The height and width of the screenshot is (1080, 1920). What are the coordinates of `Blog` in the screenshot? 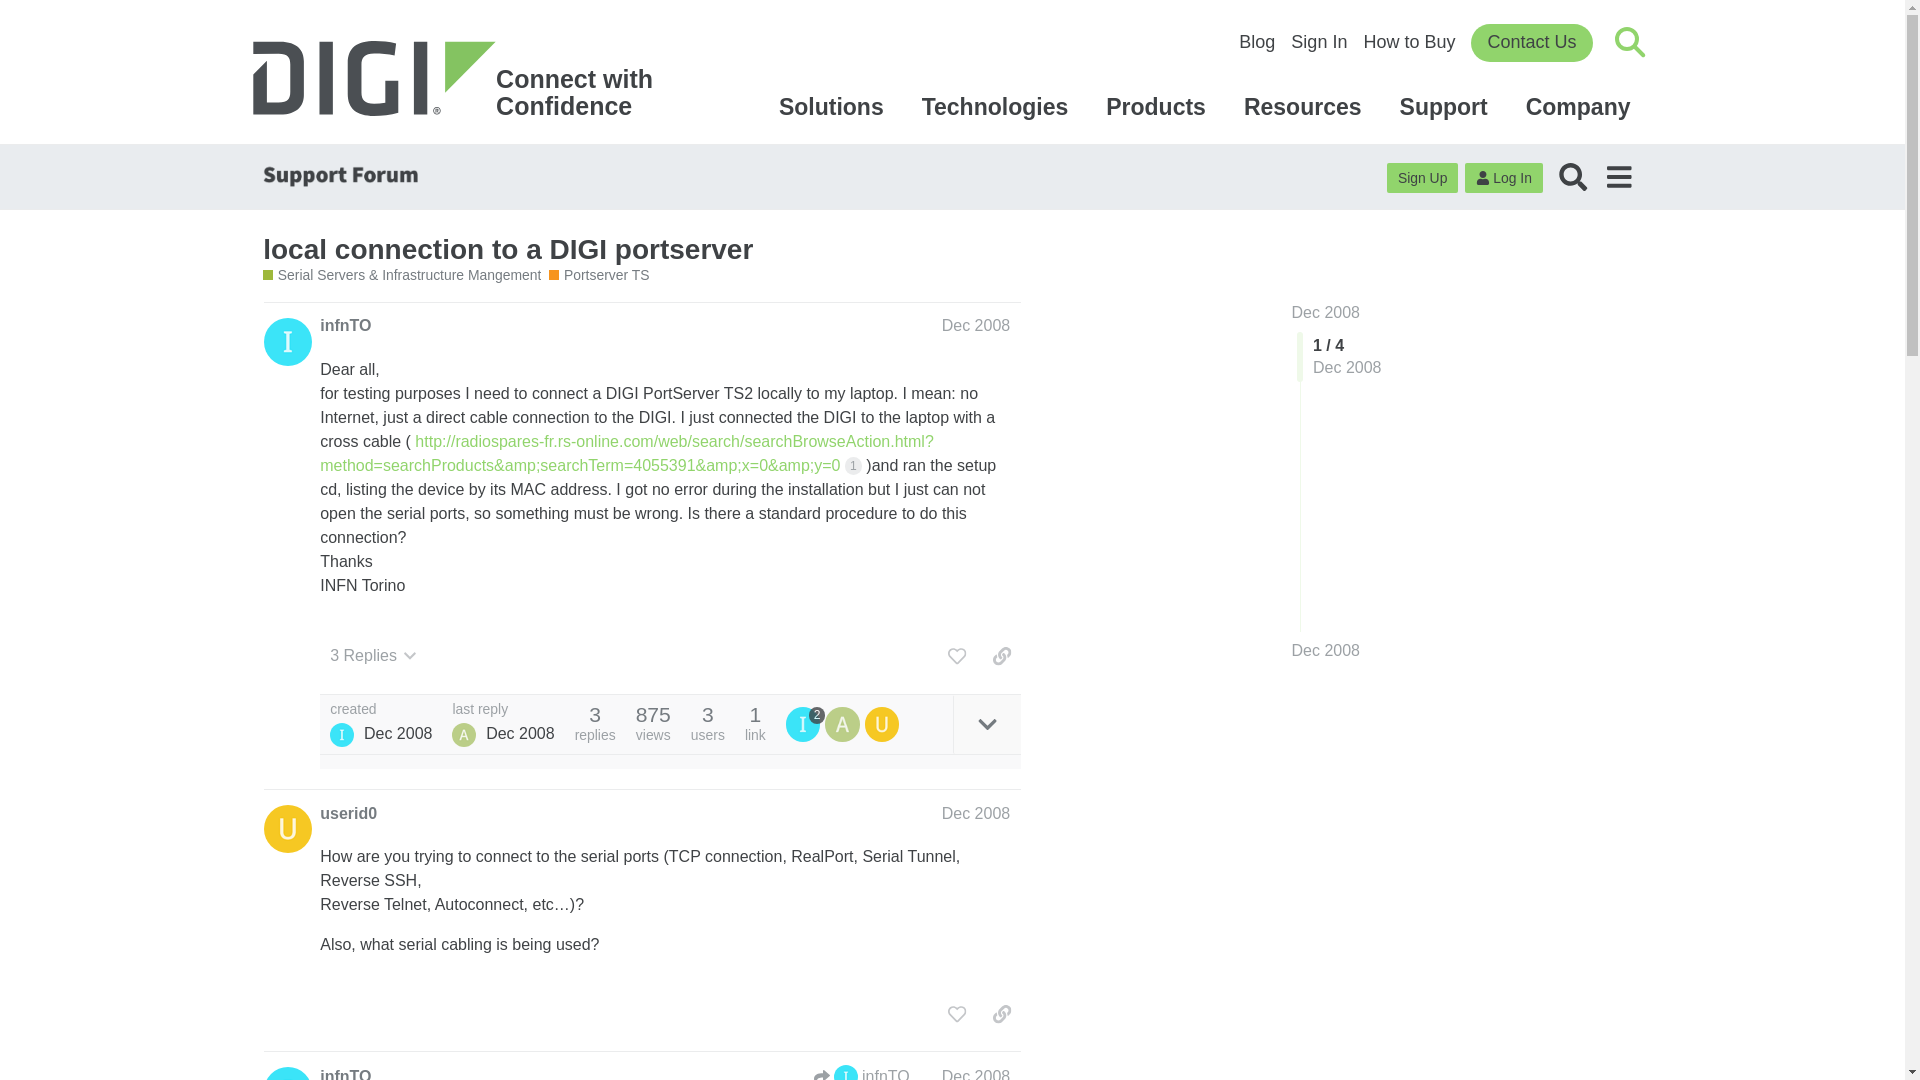 It's located at (1256, 42).